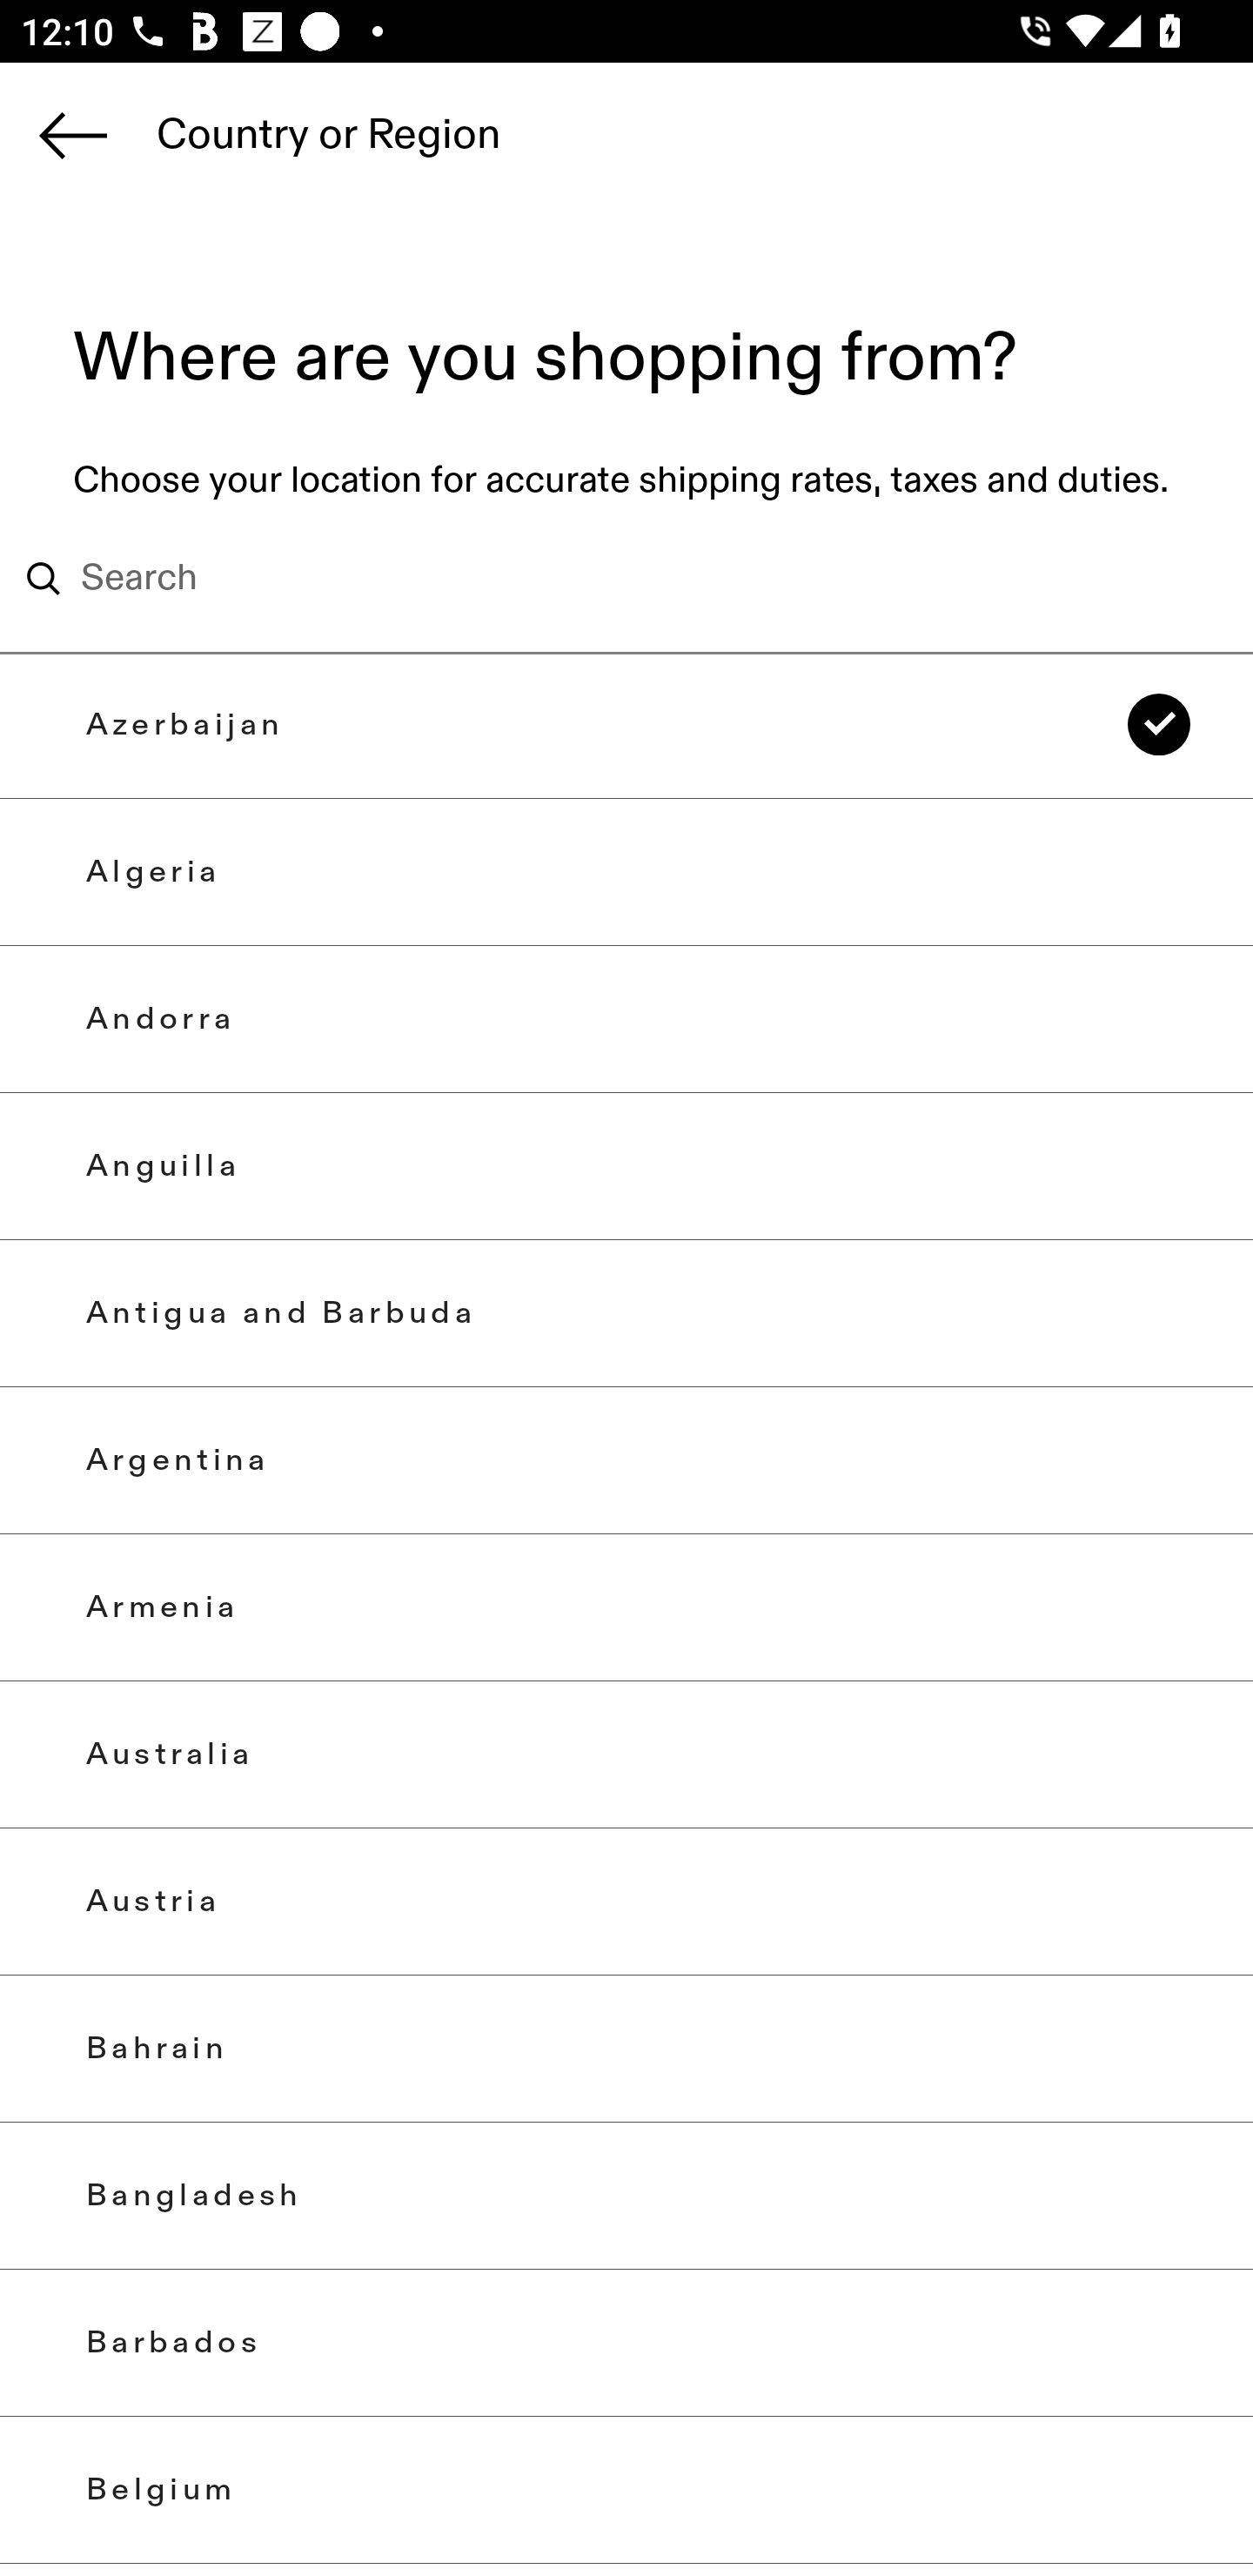  I want to click on Antigua and Barbuda, so click(626, 1312).